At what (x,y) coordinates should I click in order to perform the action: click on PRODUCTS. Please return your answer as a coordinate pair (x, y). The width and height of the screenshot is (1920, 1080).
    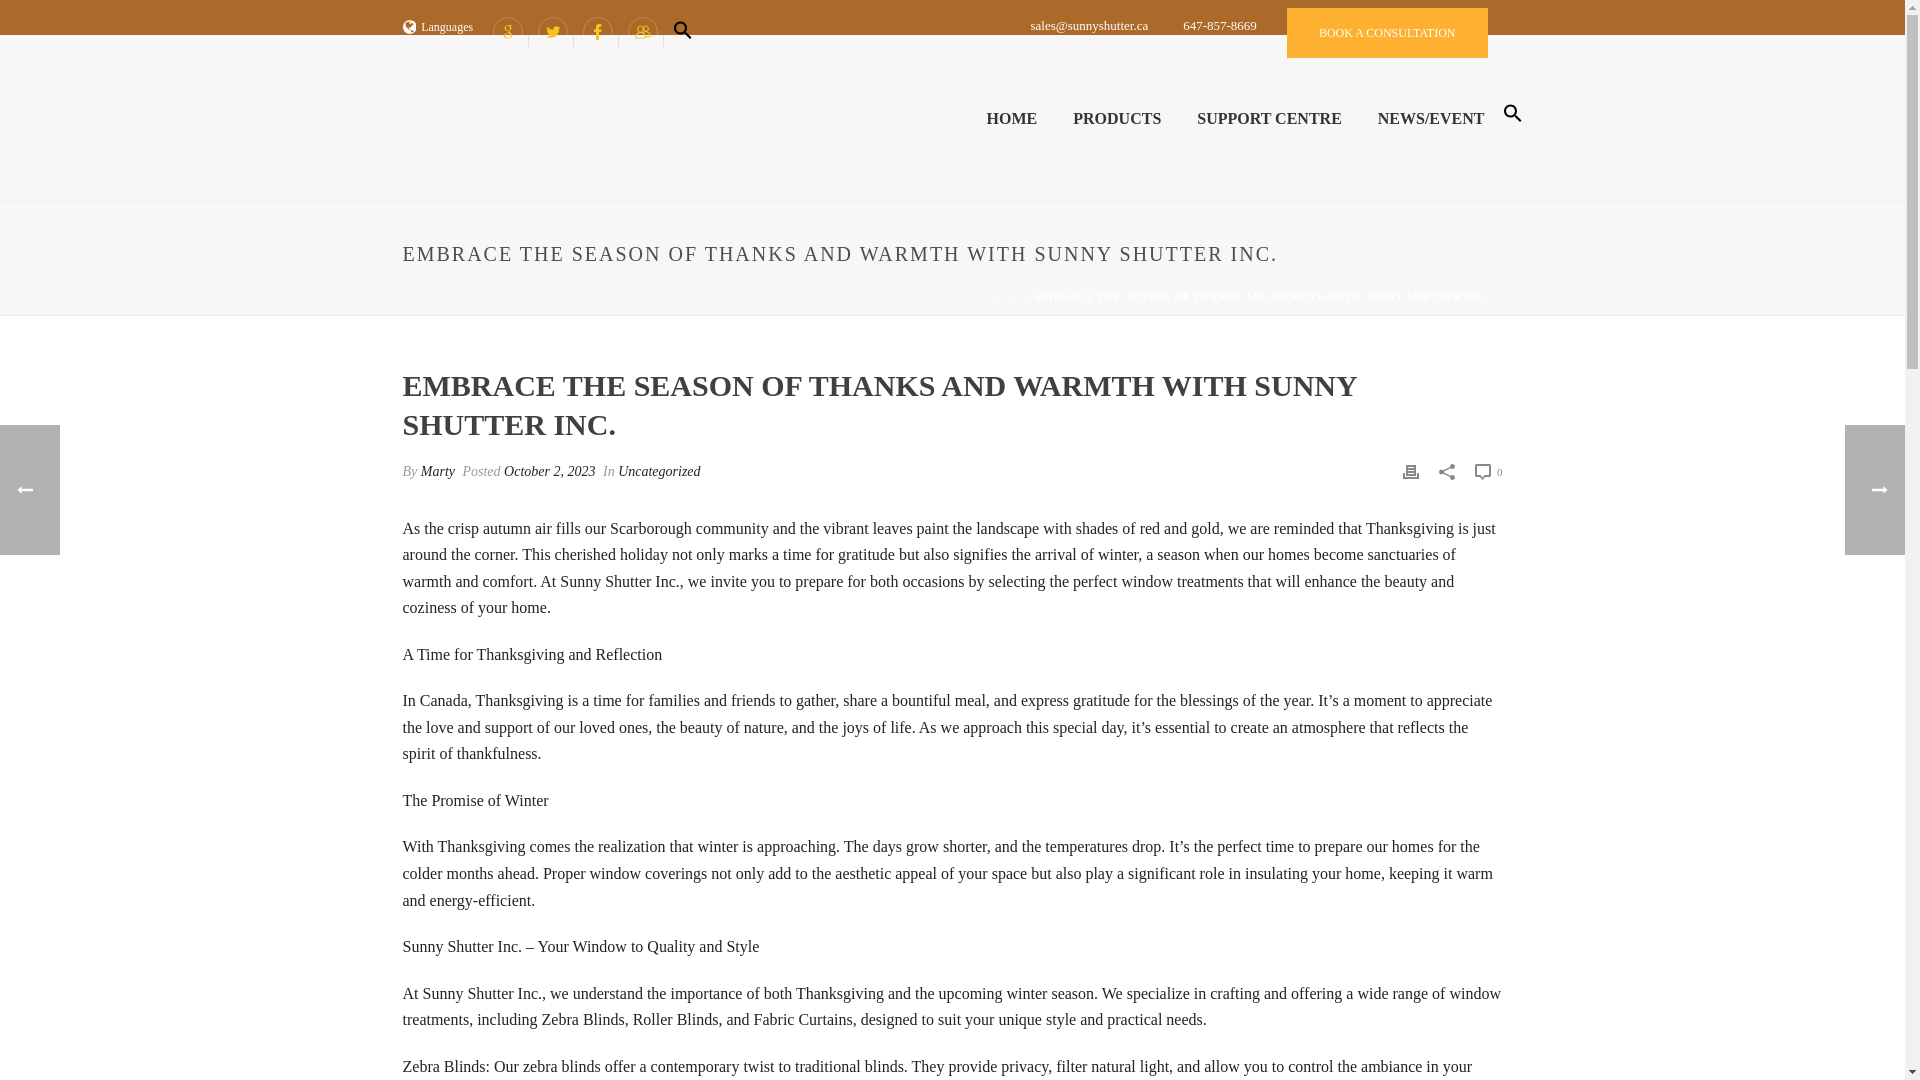
    Looking at the image, I should click on (1116, 118).